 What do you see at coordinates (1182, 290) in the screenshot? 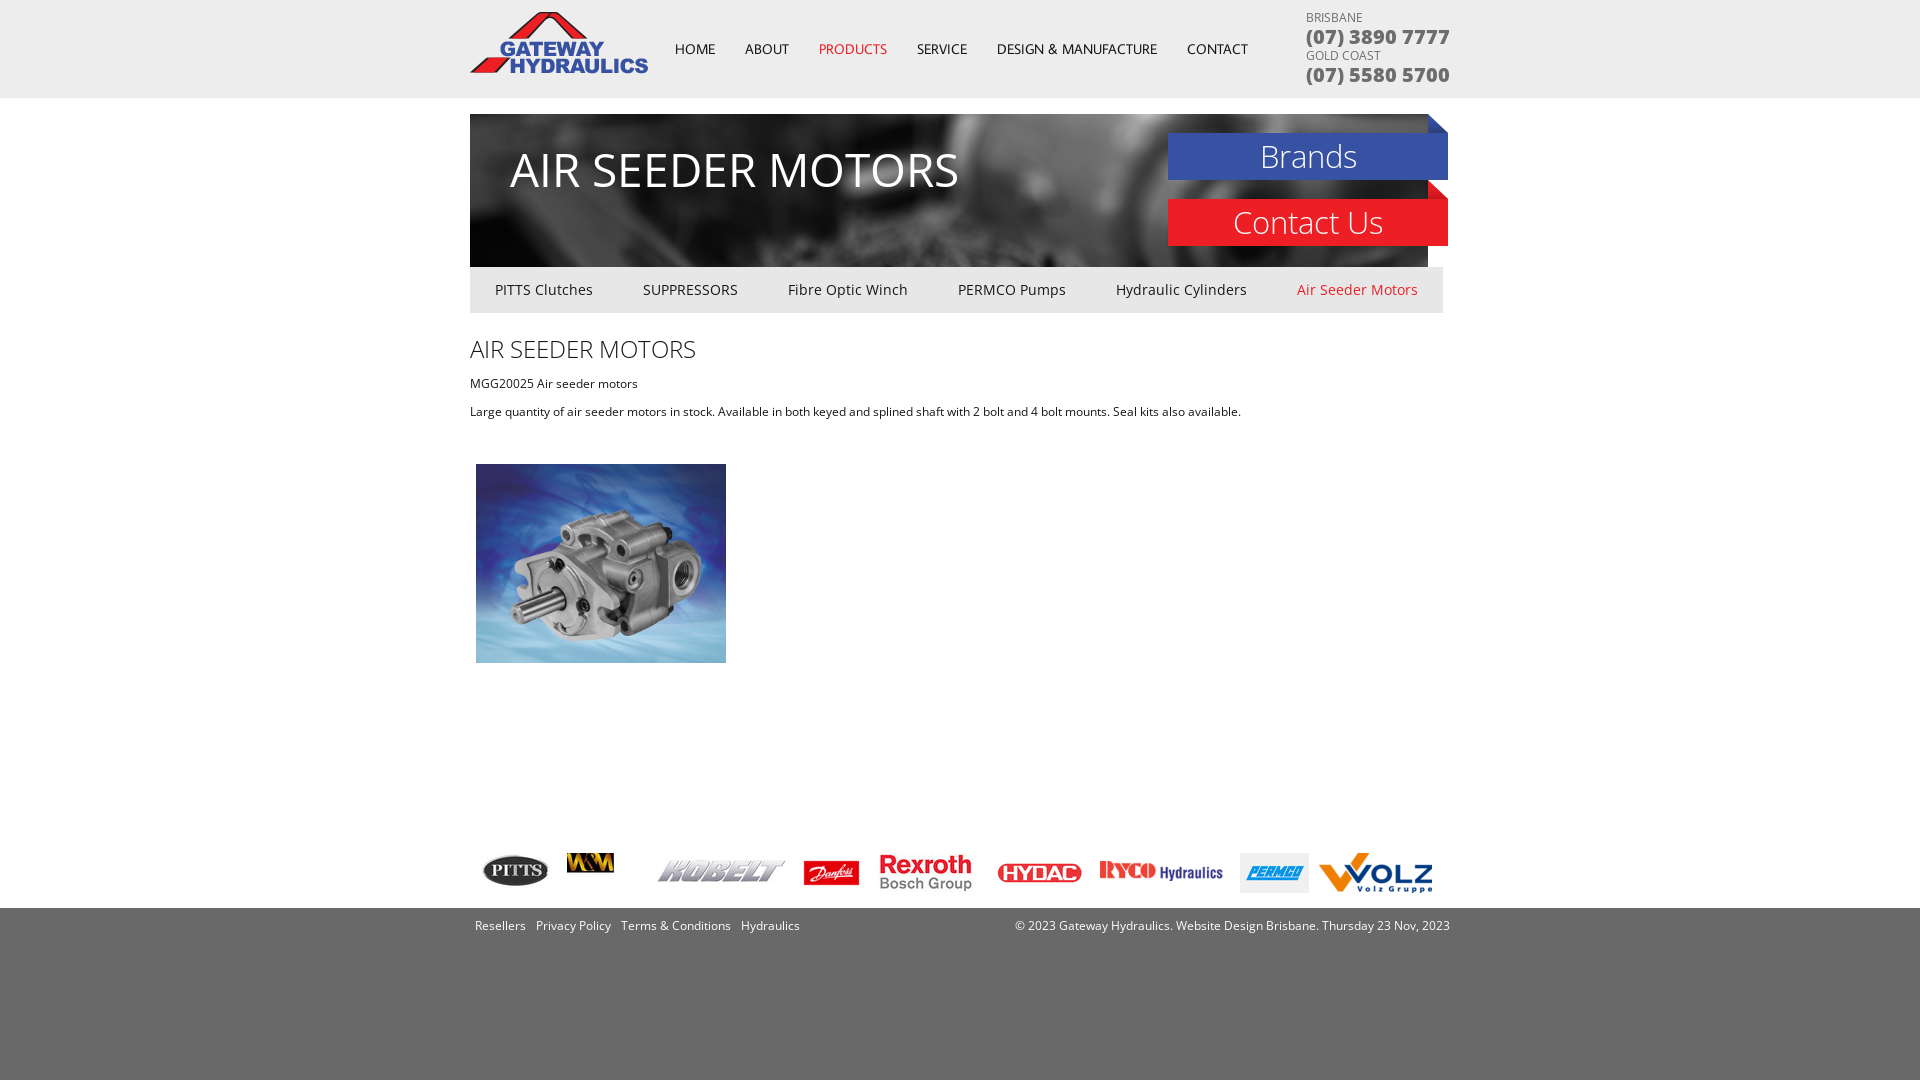
I see `Hydraulic Cylinders` at bounding box center [1182, 290].